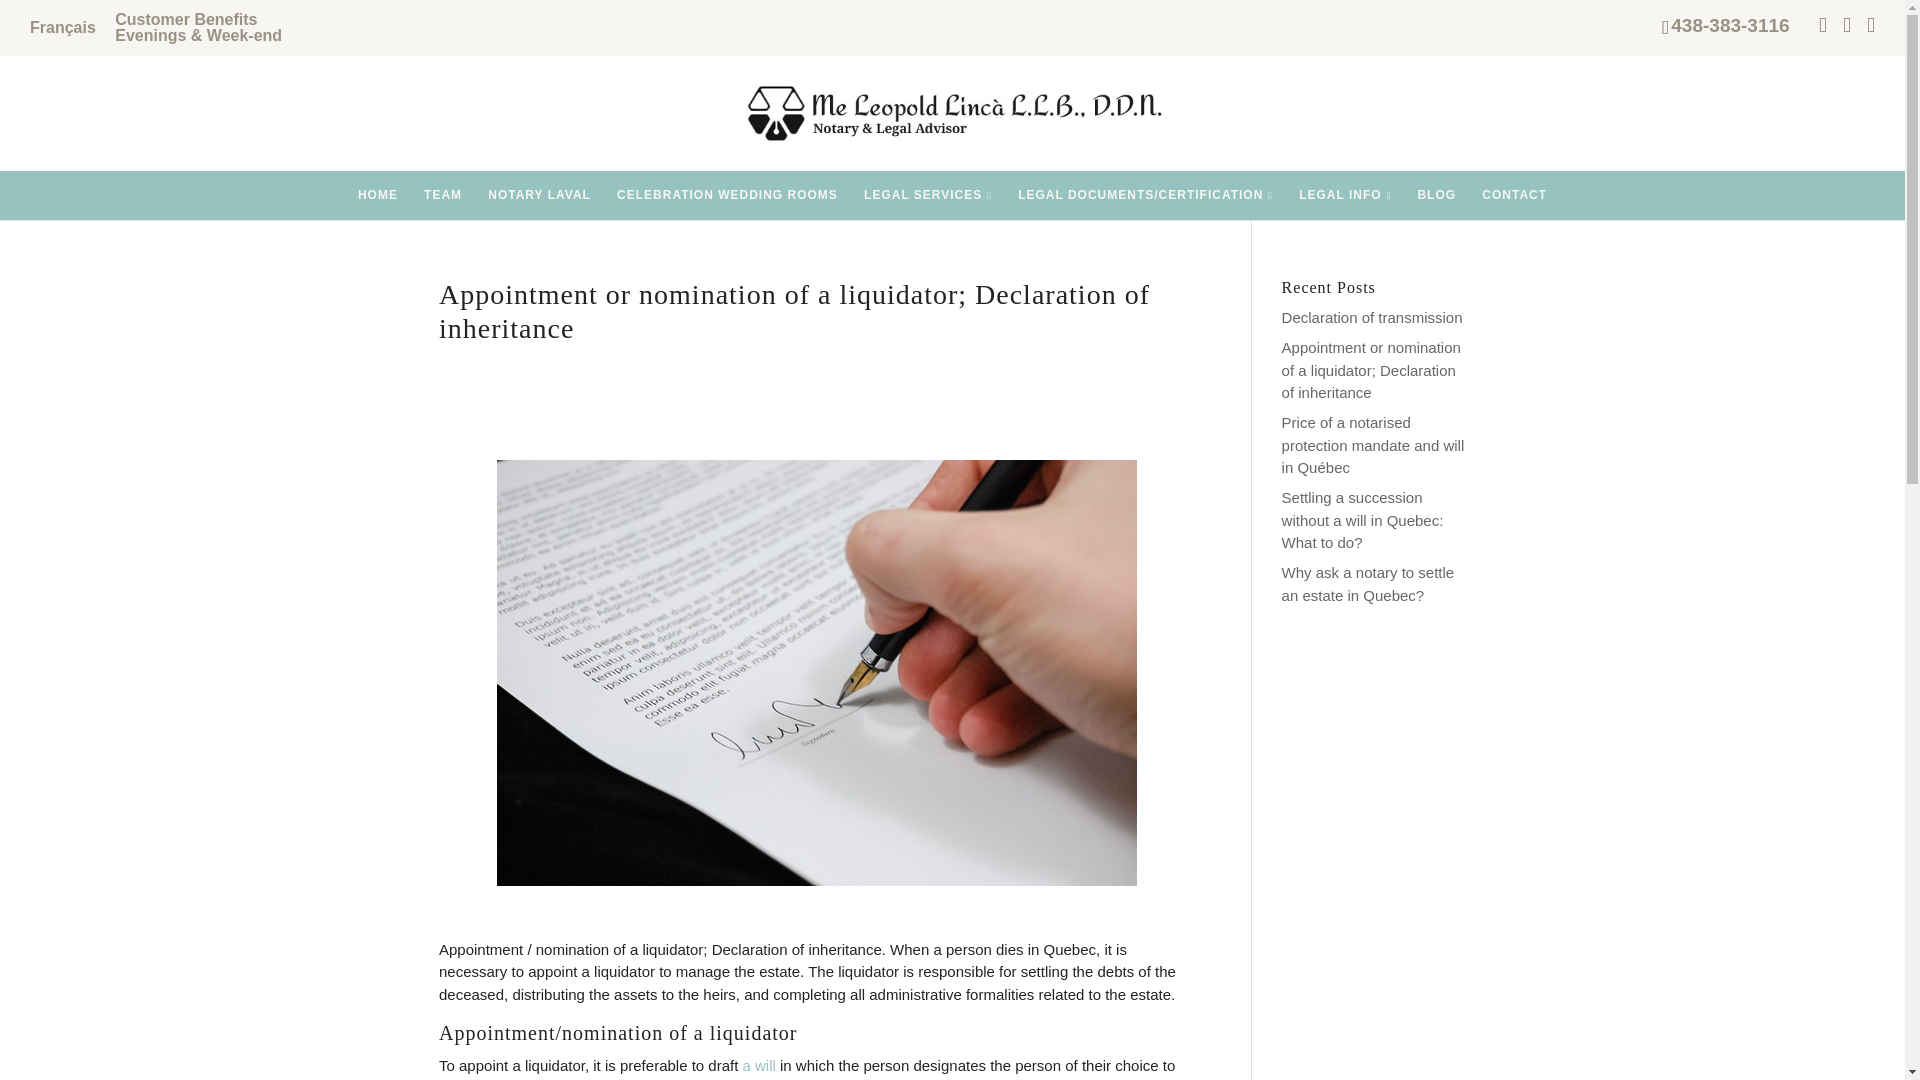  I want to click on LEGAL SERVICES, so click(928, 195).